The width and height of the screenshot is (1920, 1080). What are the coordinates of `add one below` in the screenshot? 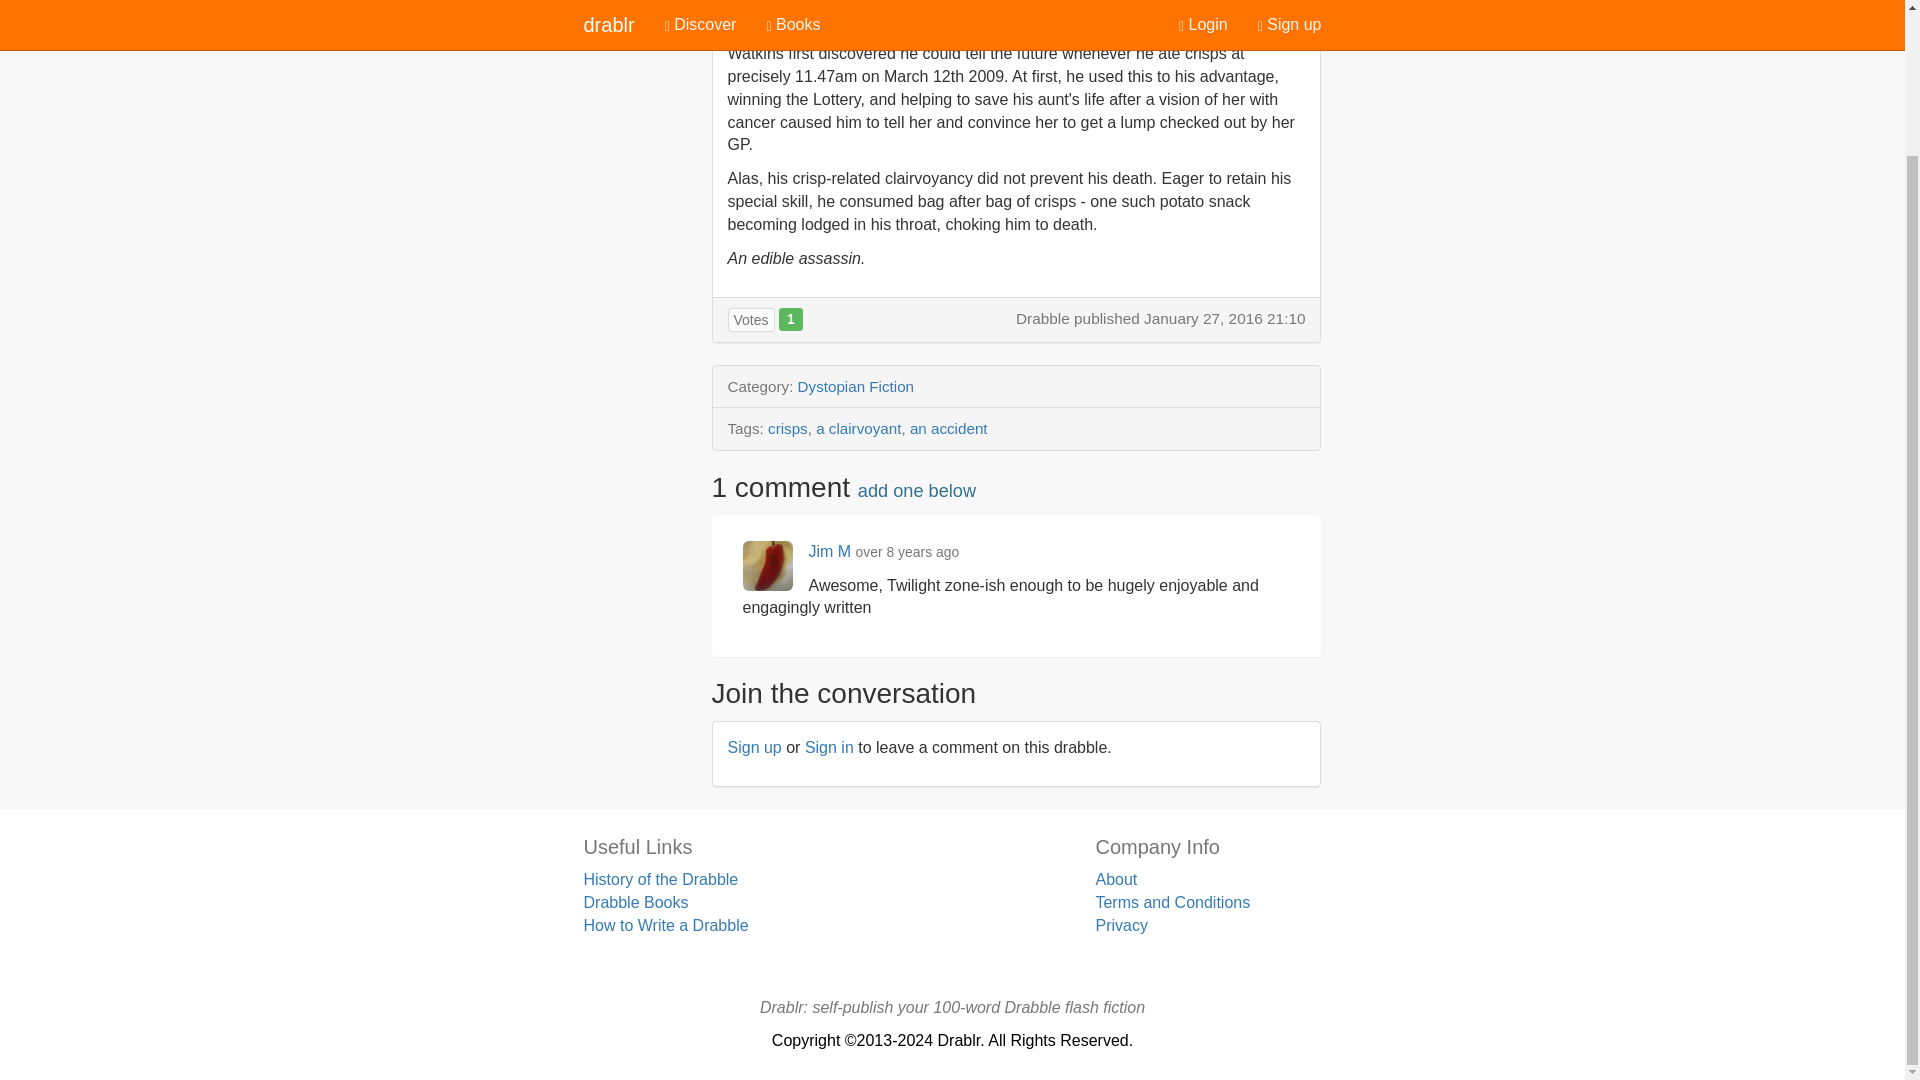 It's located at (916, 490).